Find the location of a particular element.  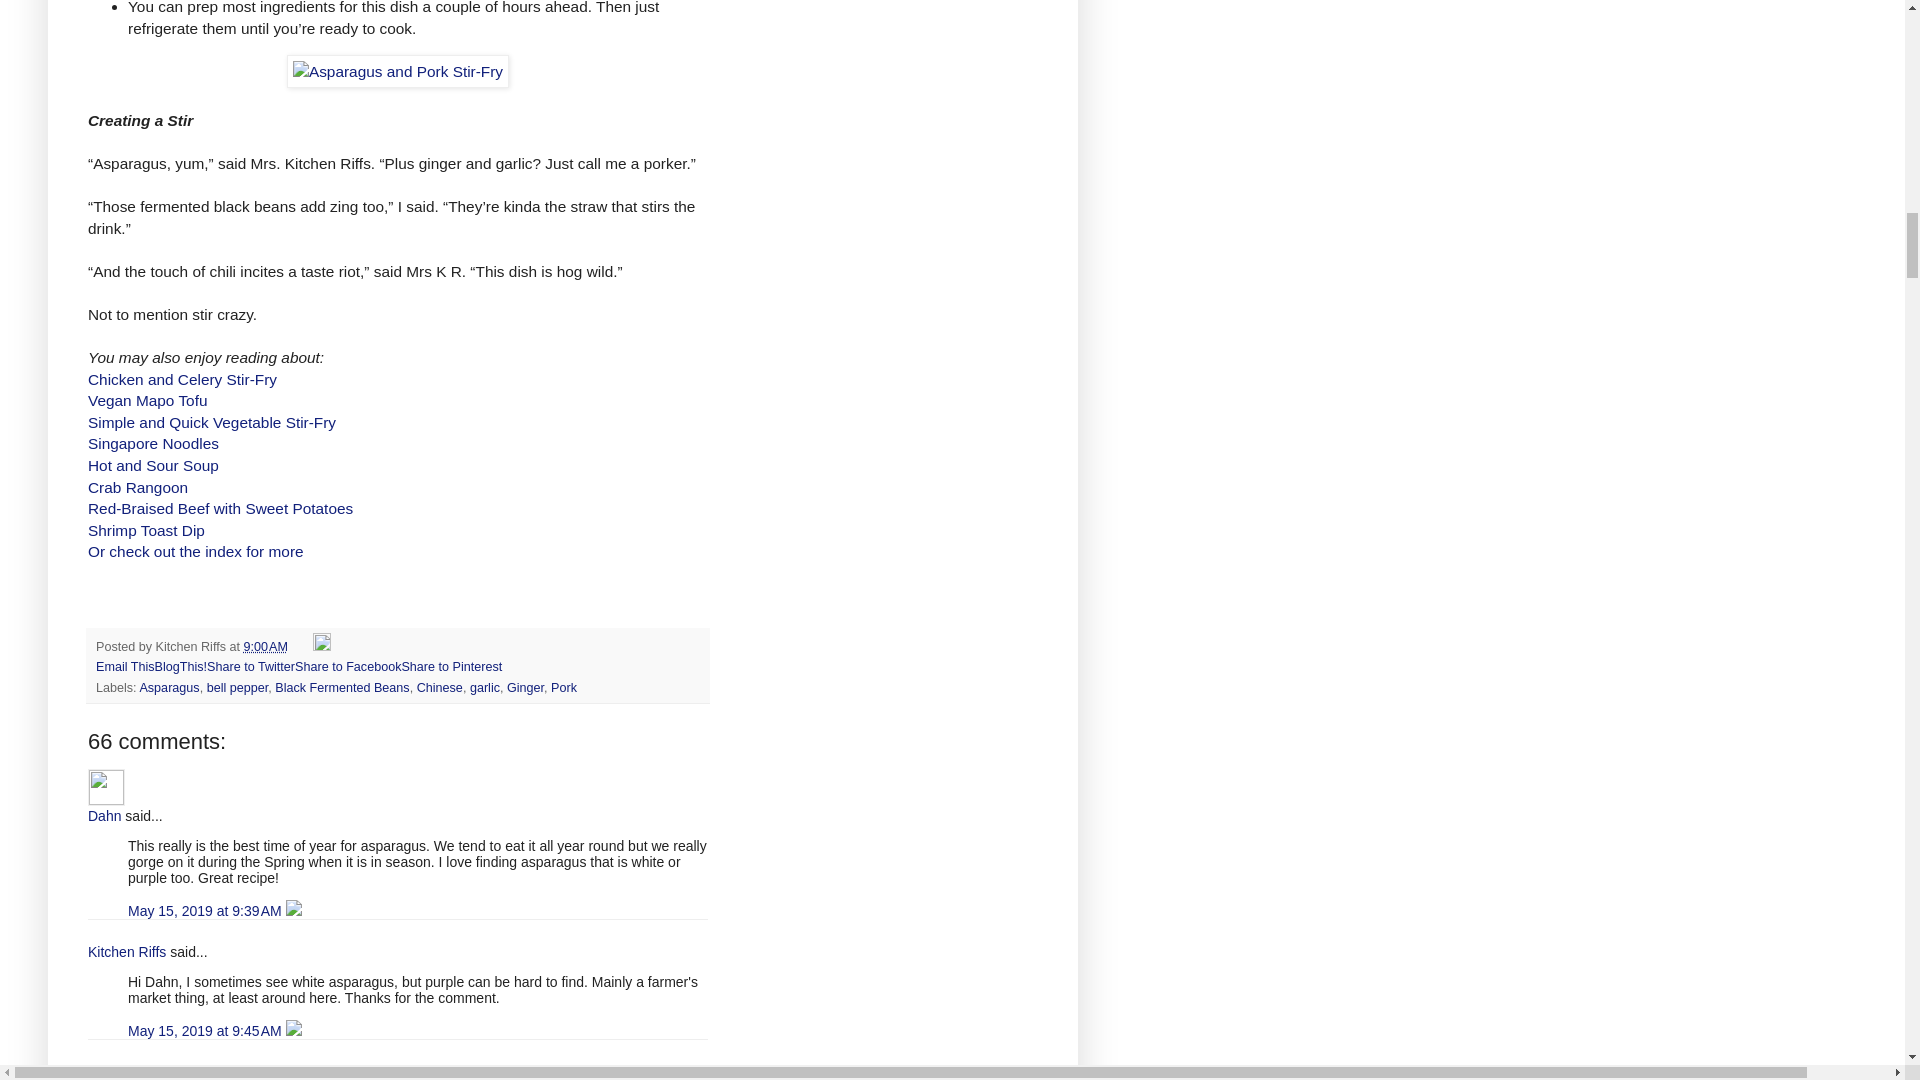

Share to Pinterest is located at coordinates (451, 666).